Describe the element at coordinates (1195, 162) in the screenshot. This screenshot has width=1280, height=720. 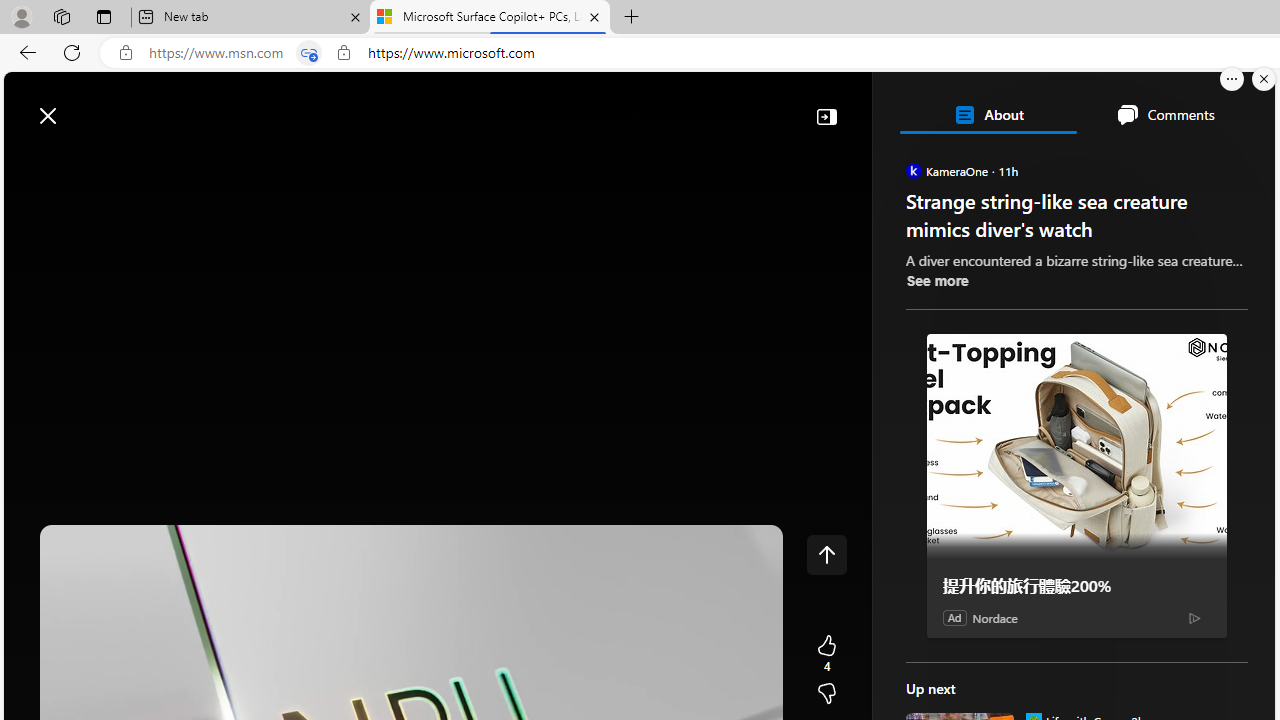
I see `Personalize` at that location.